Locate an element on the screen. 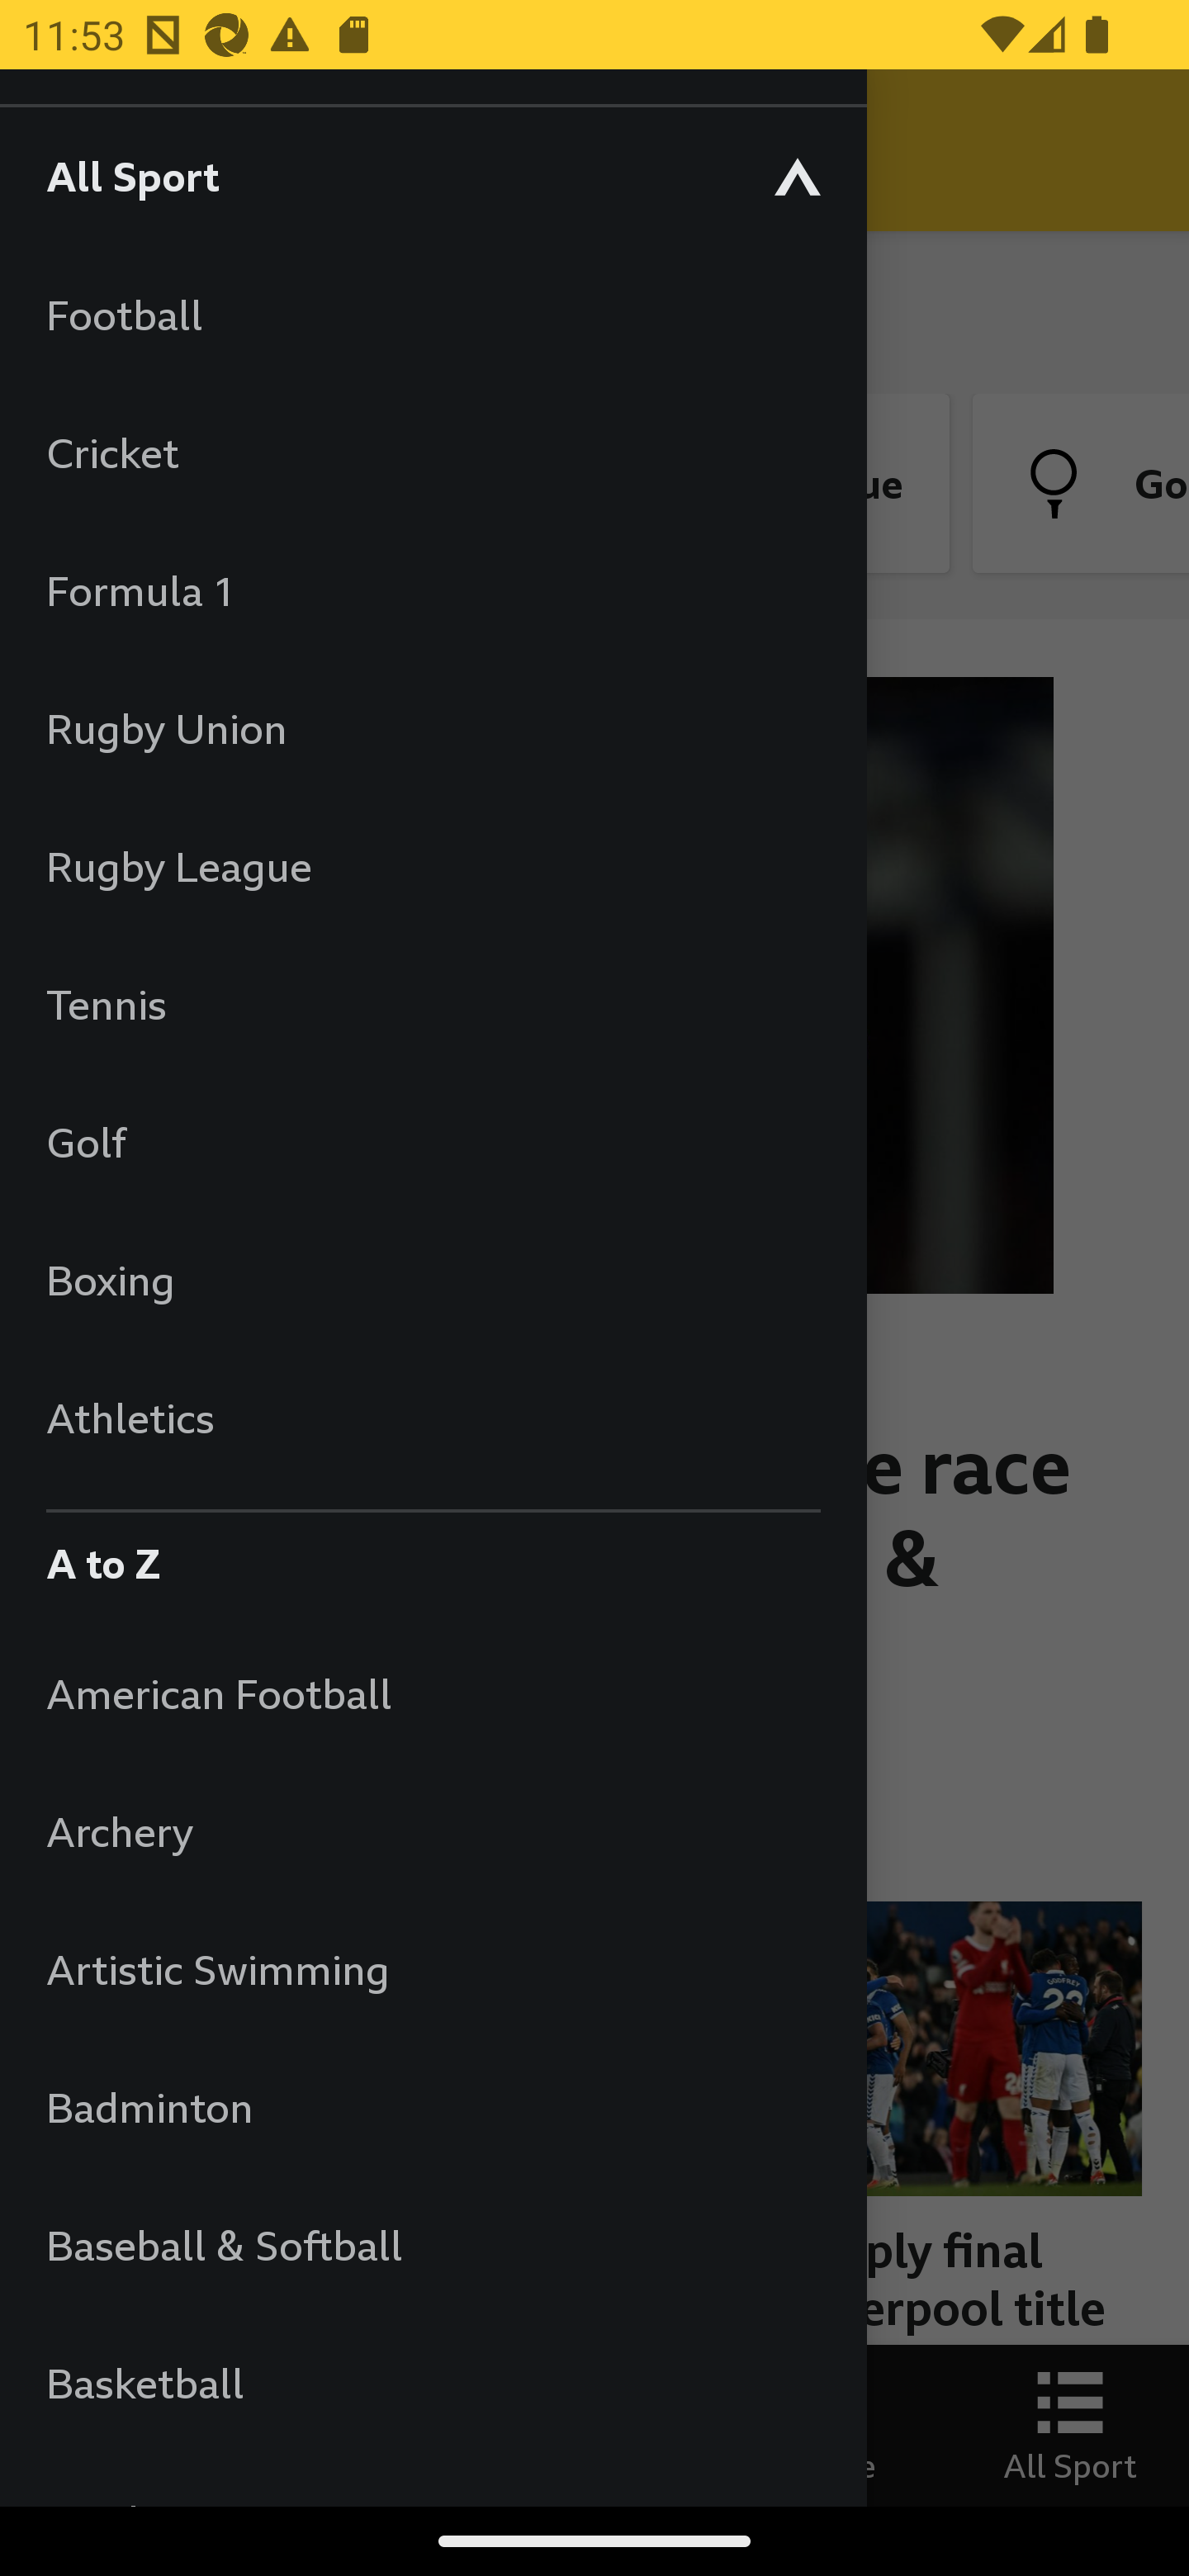 Image resolution: width=1189 pixels, height=2576 pixels. All Sport is located at coordinates (433, 175).